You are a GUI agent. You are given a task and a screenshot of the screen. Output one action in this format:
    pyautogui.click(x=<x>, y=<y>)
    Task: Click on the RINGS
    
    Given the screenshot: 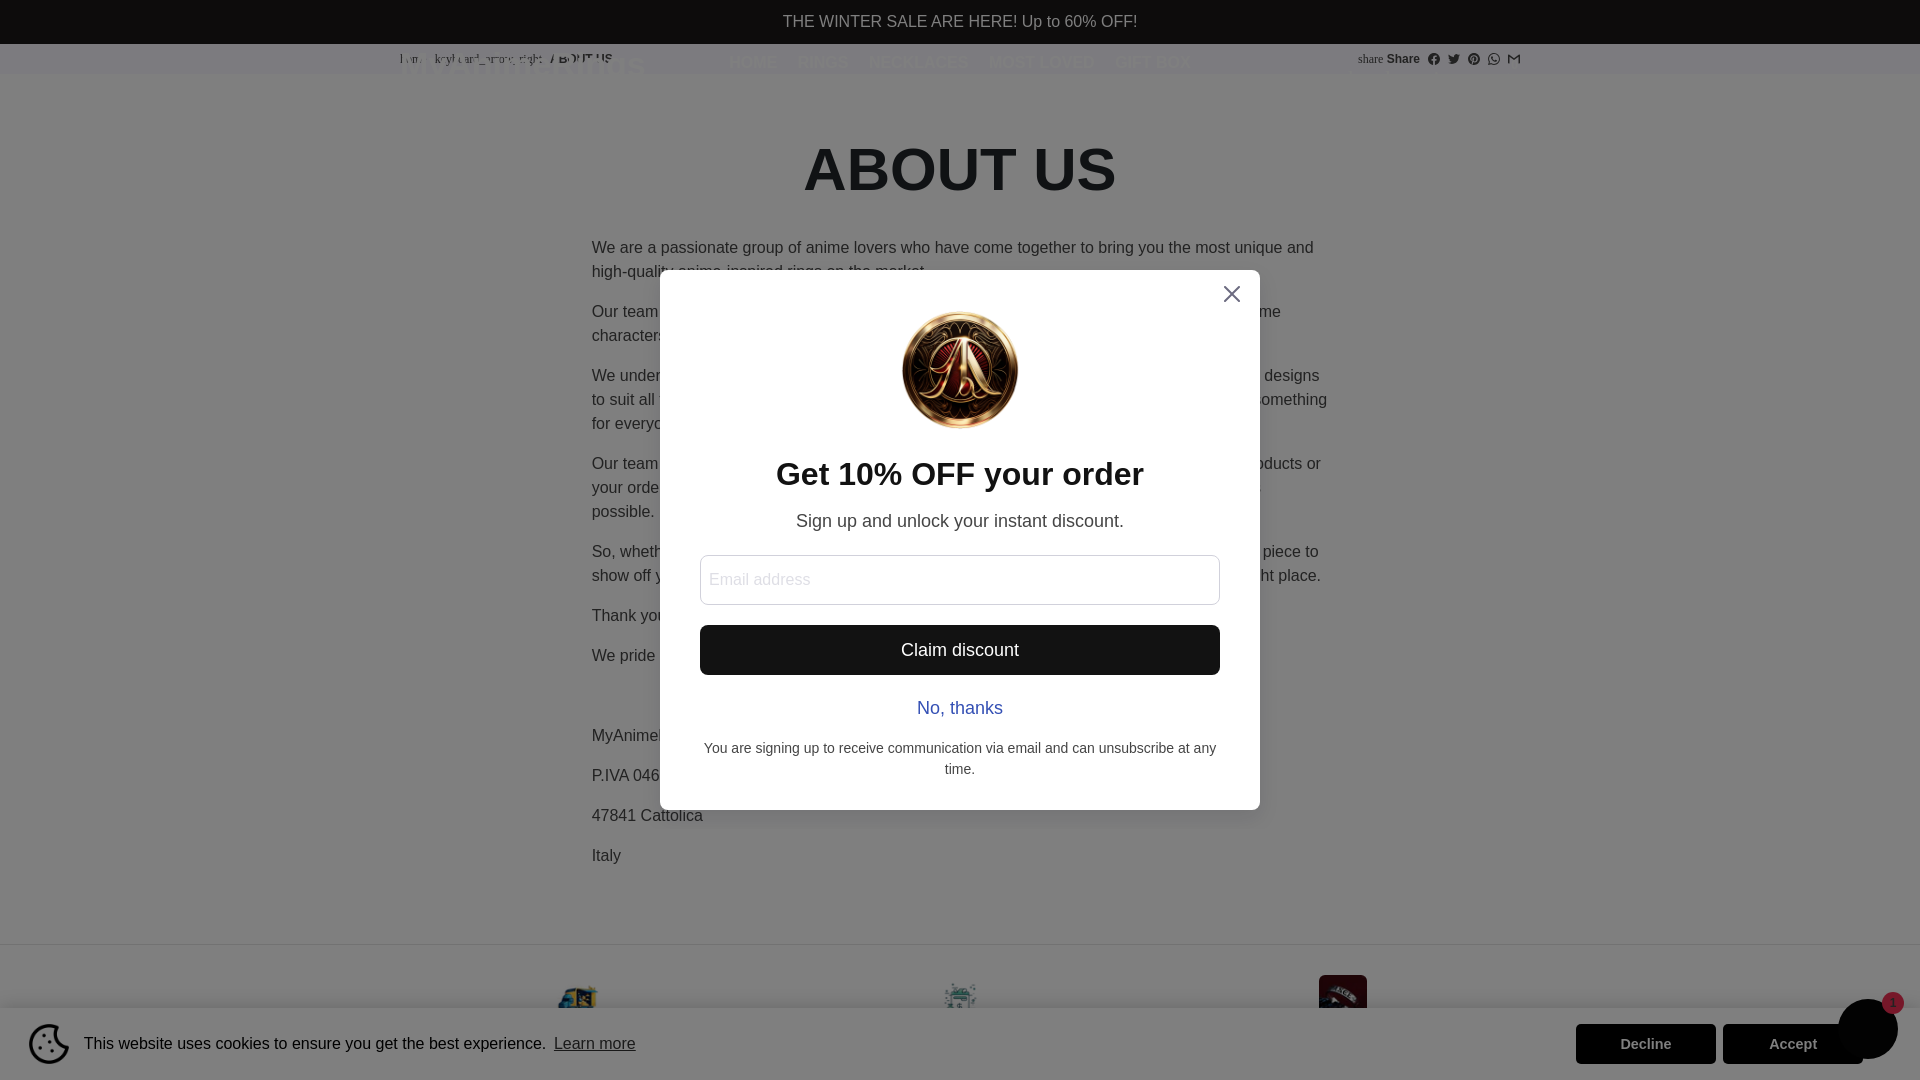 What is the action you would take?
    pyautogui.click(x=822, y=62)
    